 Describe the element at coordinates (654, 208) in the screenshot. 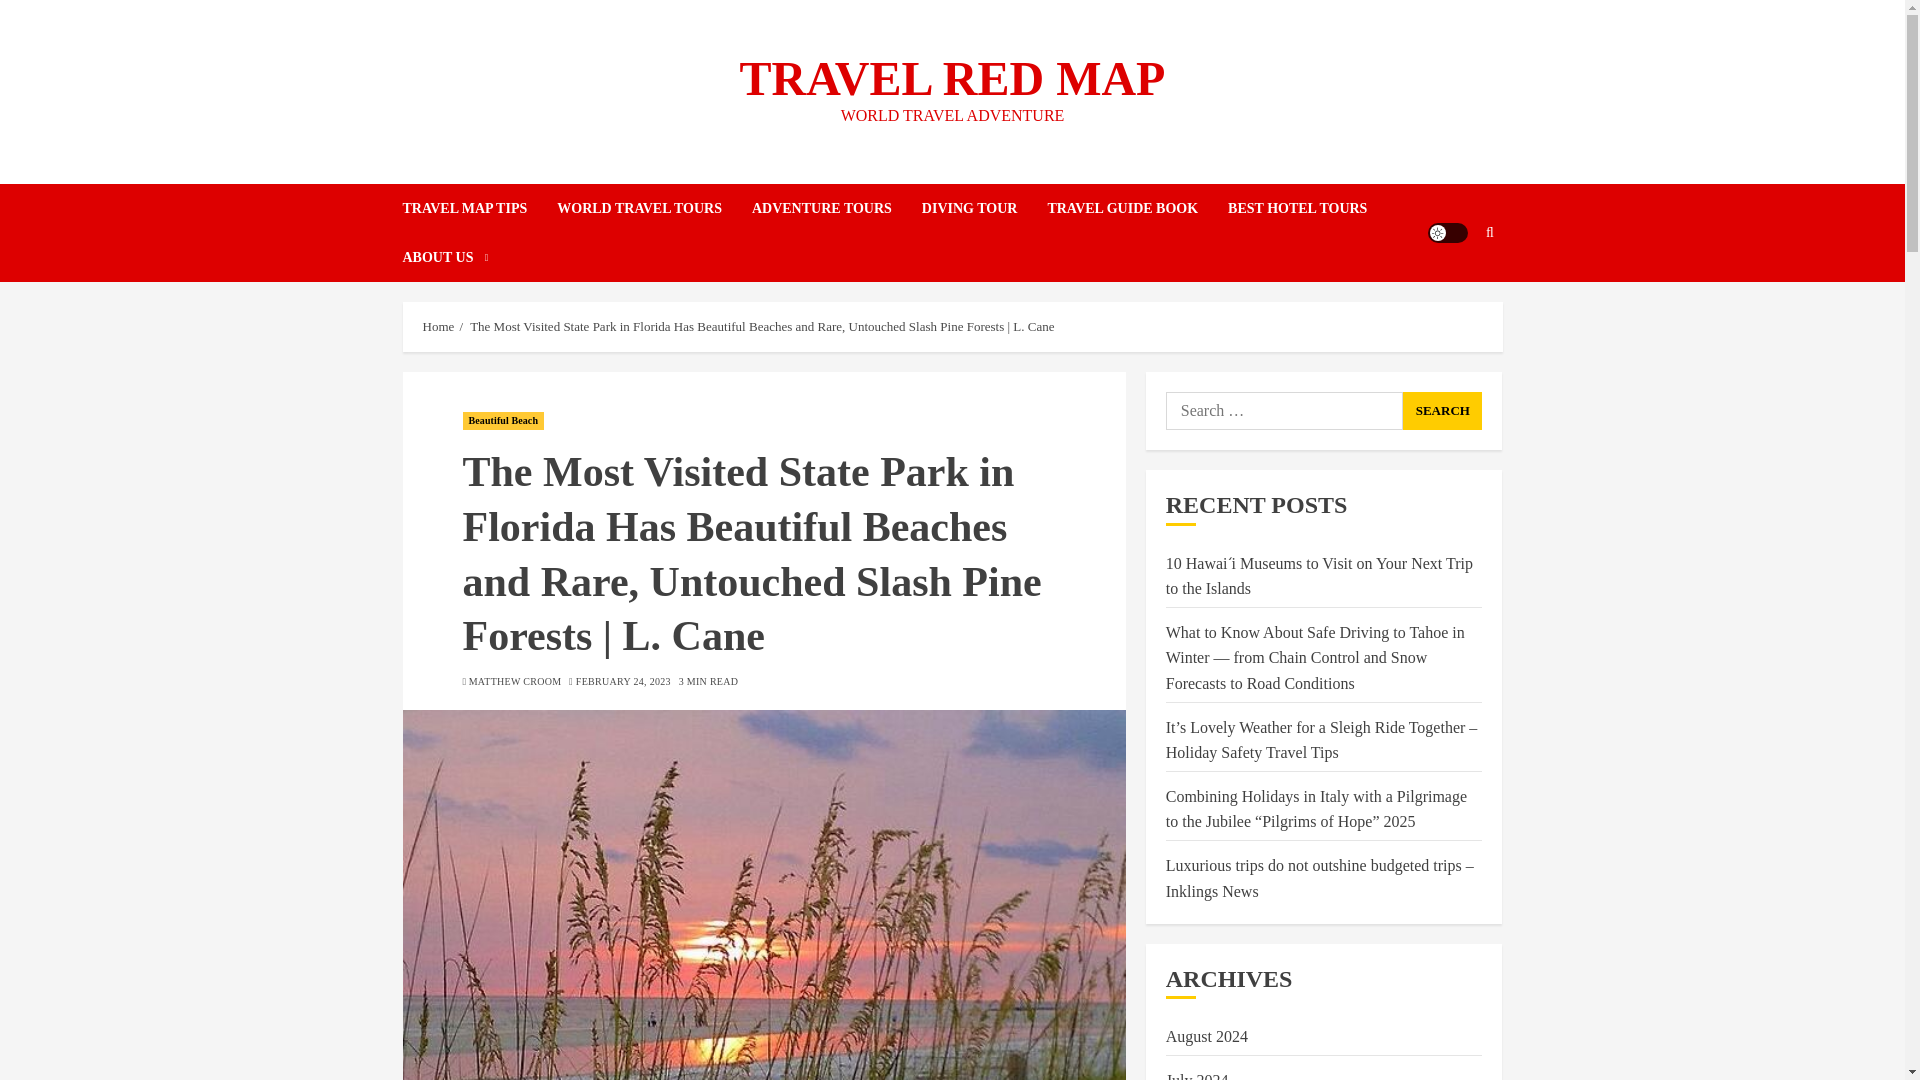

I see `WORLD TRAVEL TOURS` at that location.